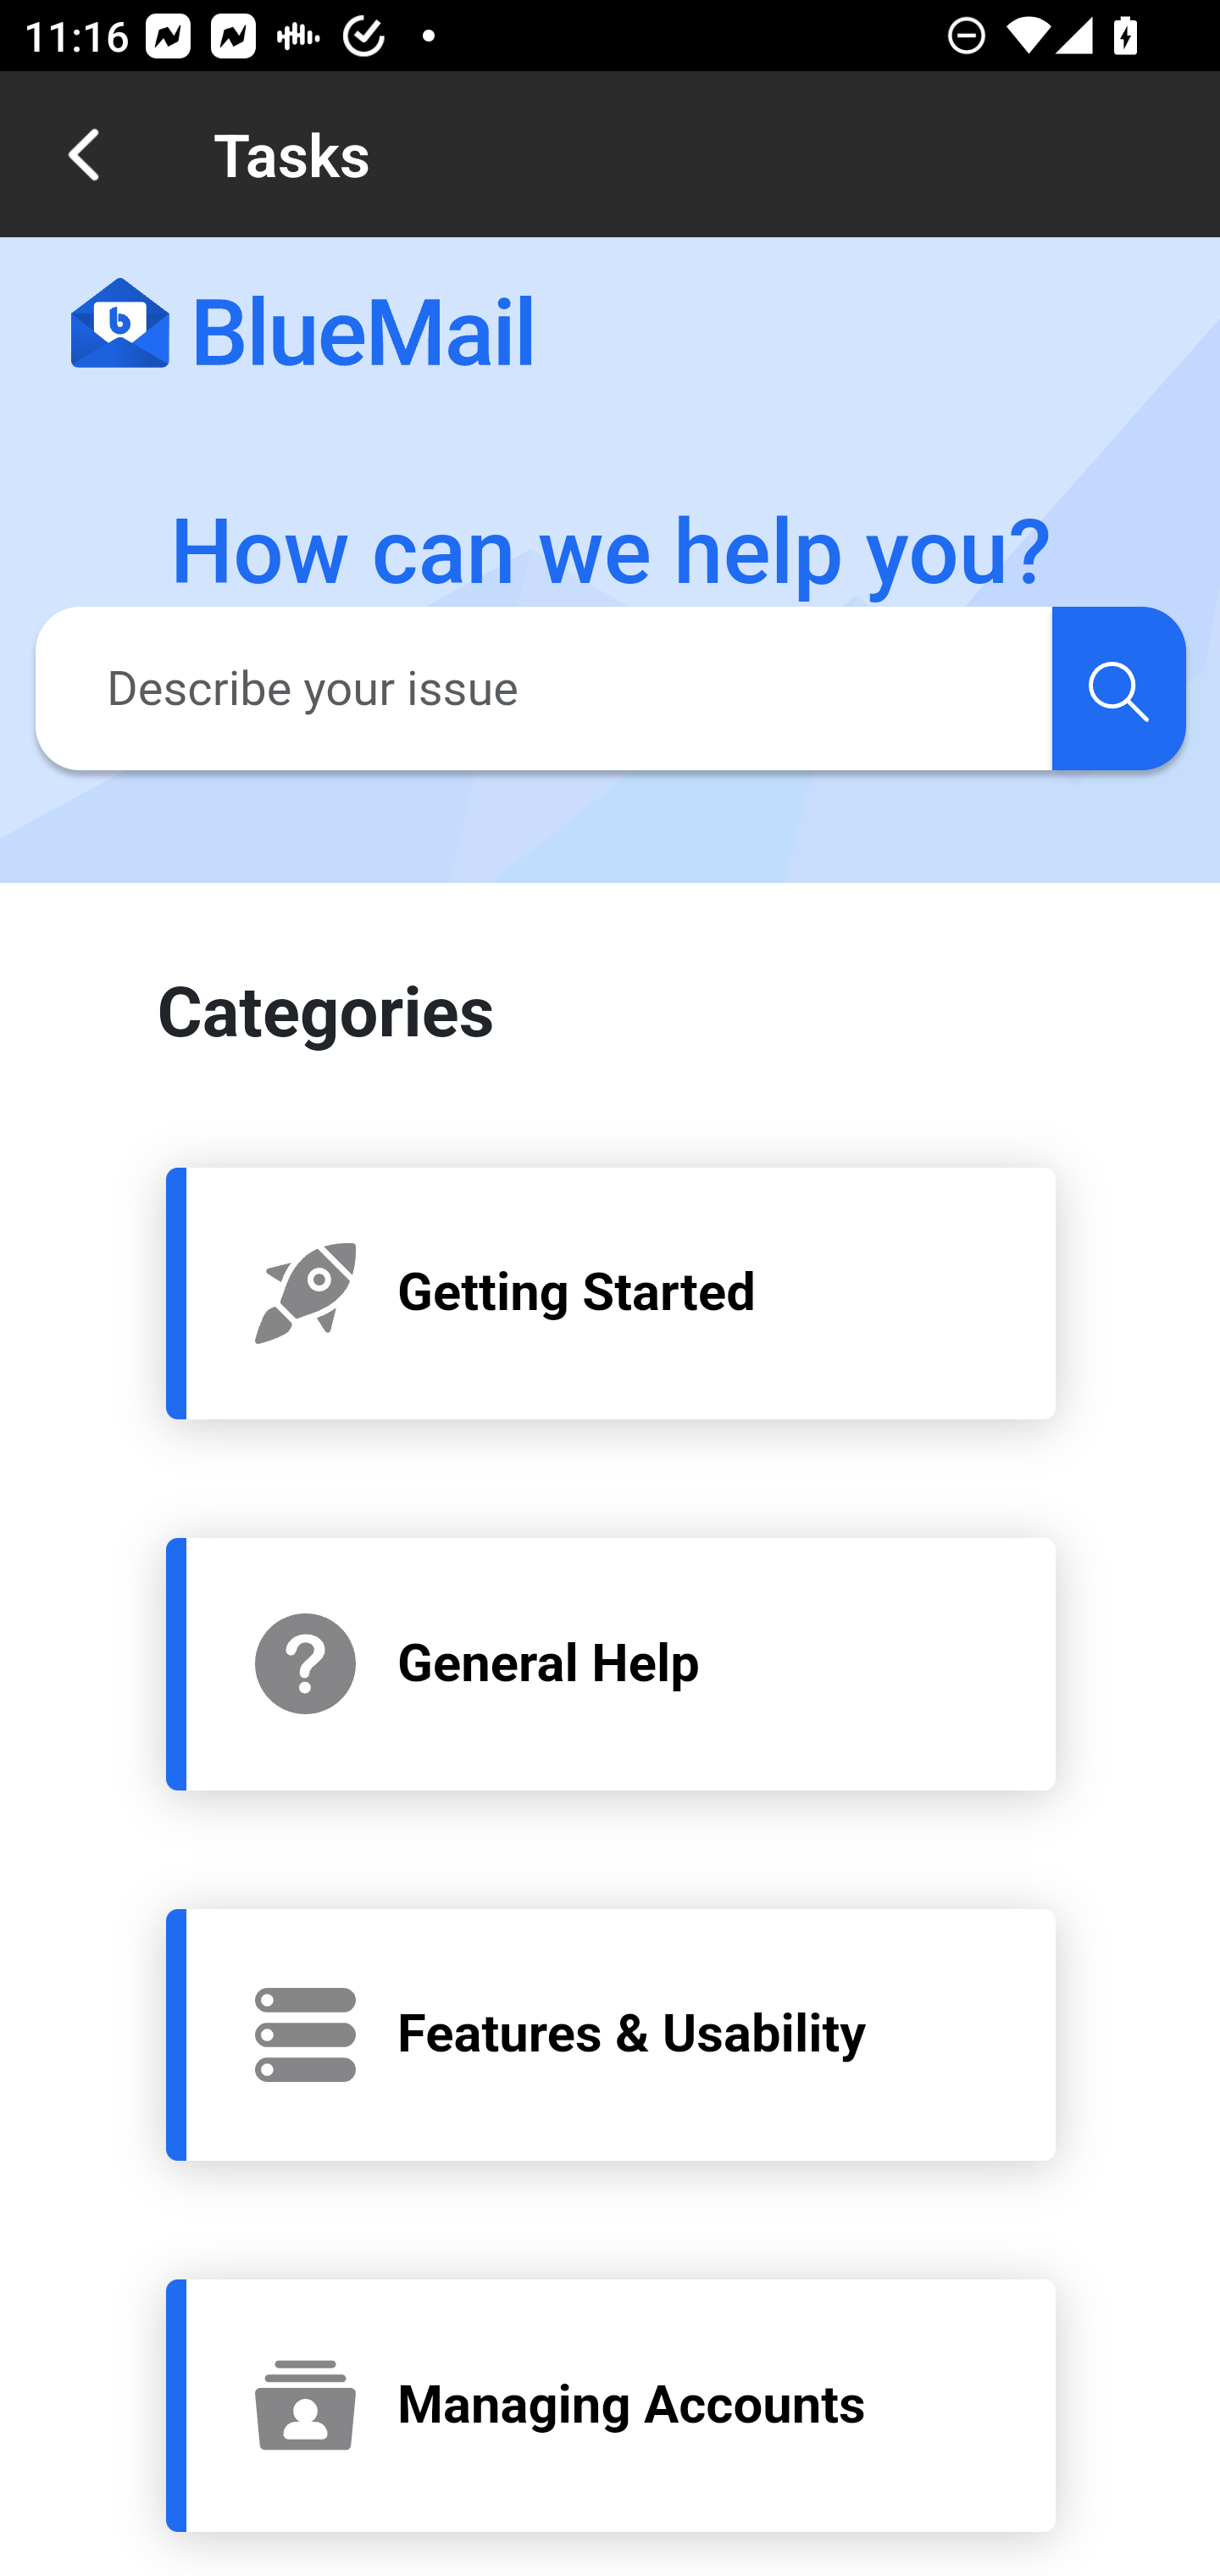 The image size is (1220, 2576). Describe the element at coordinates (83, 154) in the screenshot. I see `Navigate up` at that location.